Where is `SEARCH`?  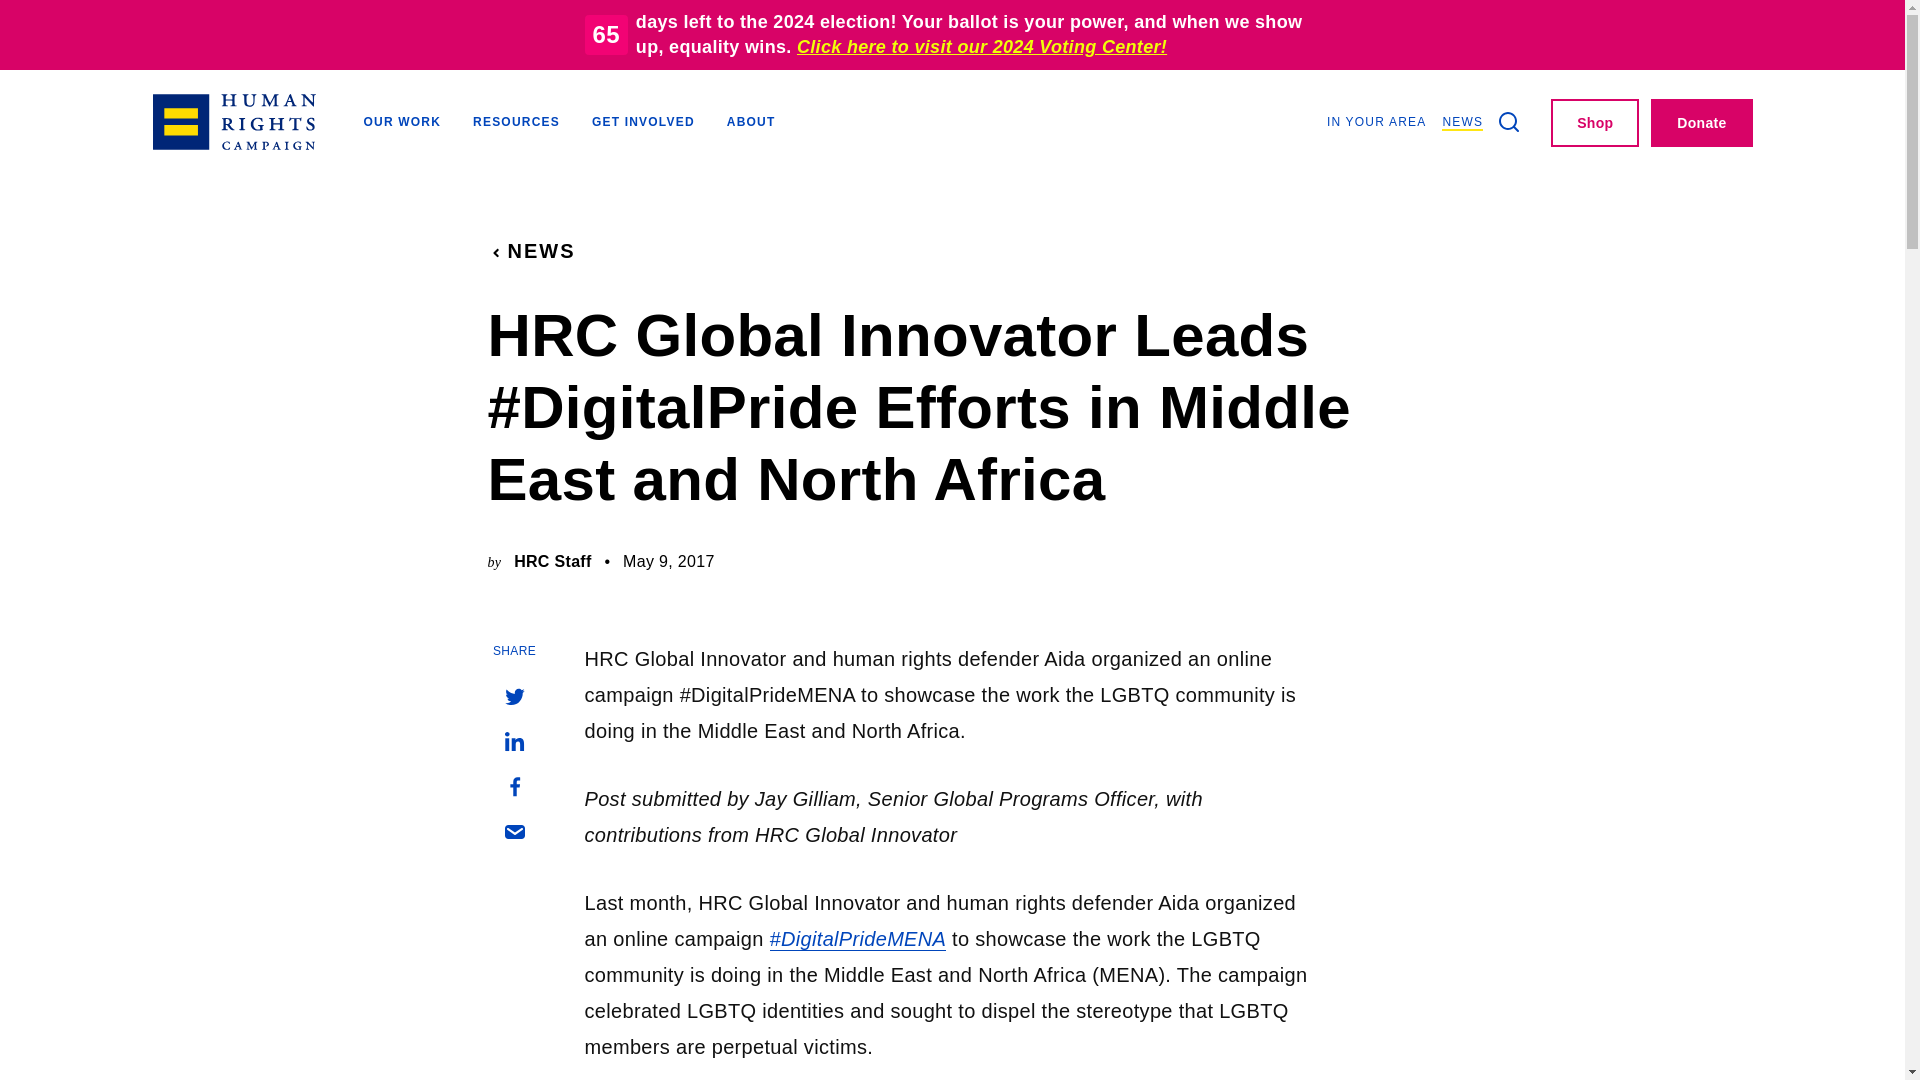 SEARCH is located at coordinates (1508, 122).